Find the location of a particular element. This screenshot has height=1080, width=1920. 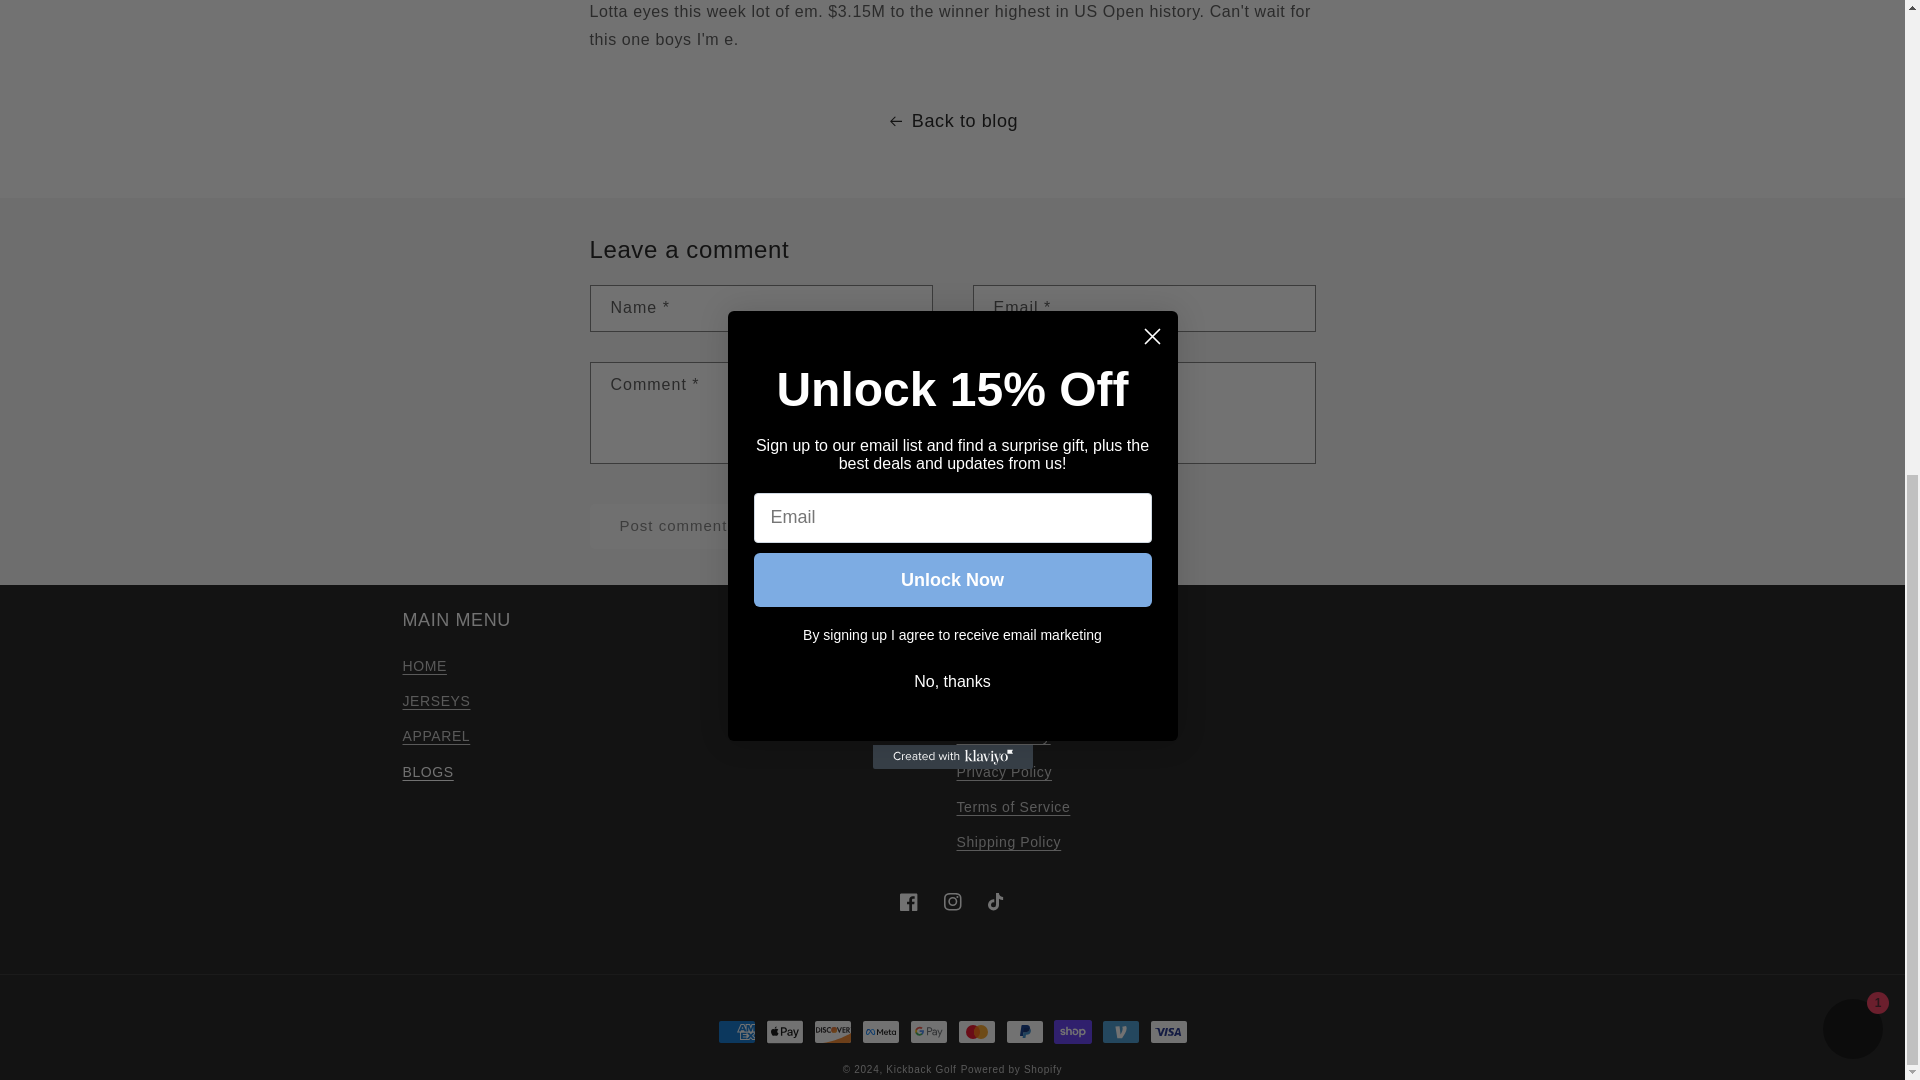

Post comment is located at coordinates (674, 526).